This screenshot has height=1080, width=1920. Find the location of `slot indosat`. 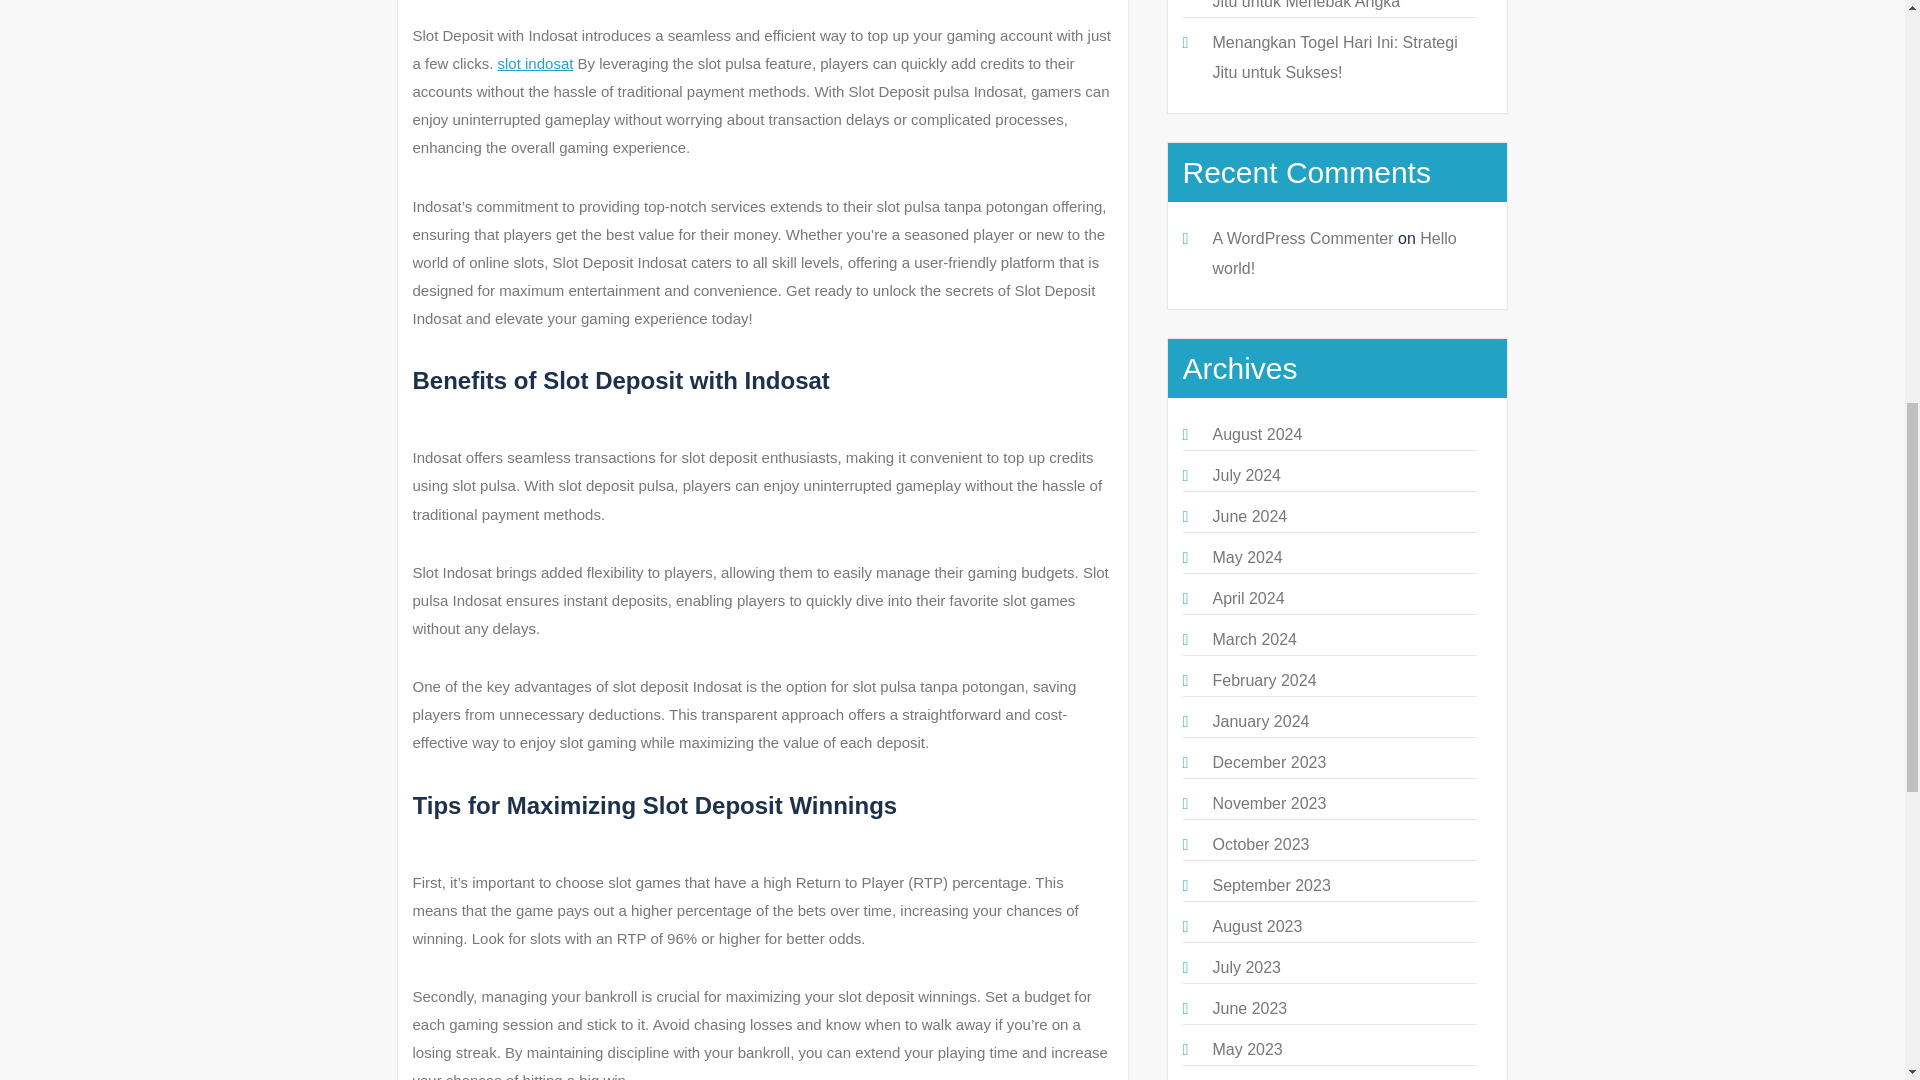

slot indosat is located at coordinates (536, 64).